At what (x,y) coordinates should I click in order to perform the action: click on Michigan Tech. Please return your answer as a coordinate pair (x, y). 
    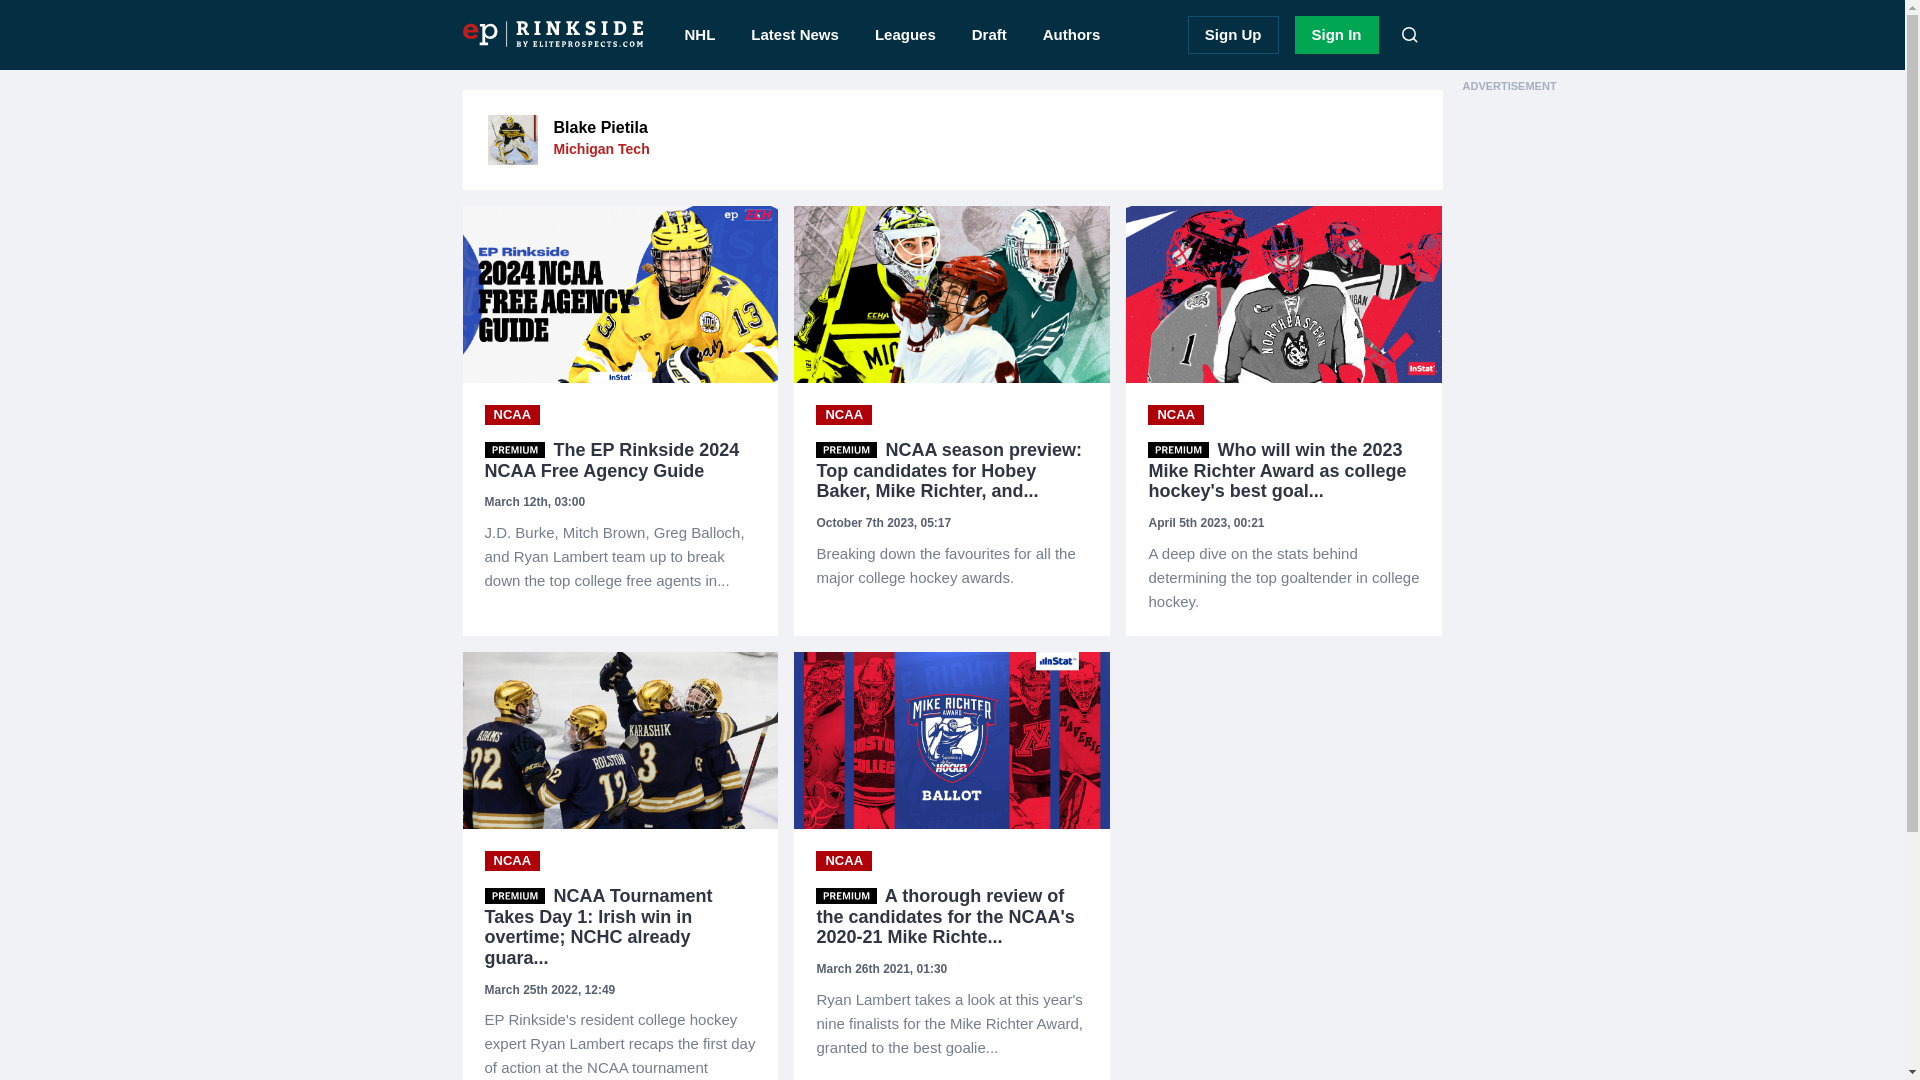
    Looking at the image, I should click on (602, 148).